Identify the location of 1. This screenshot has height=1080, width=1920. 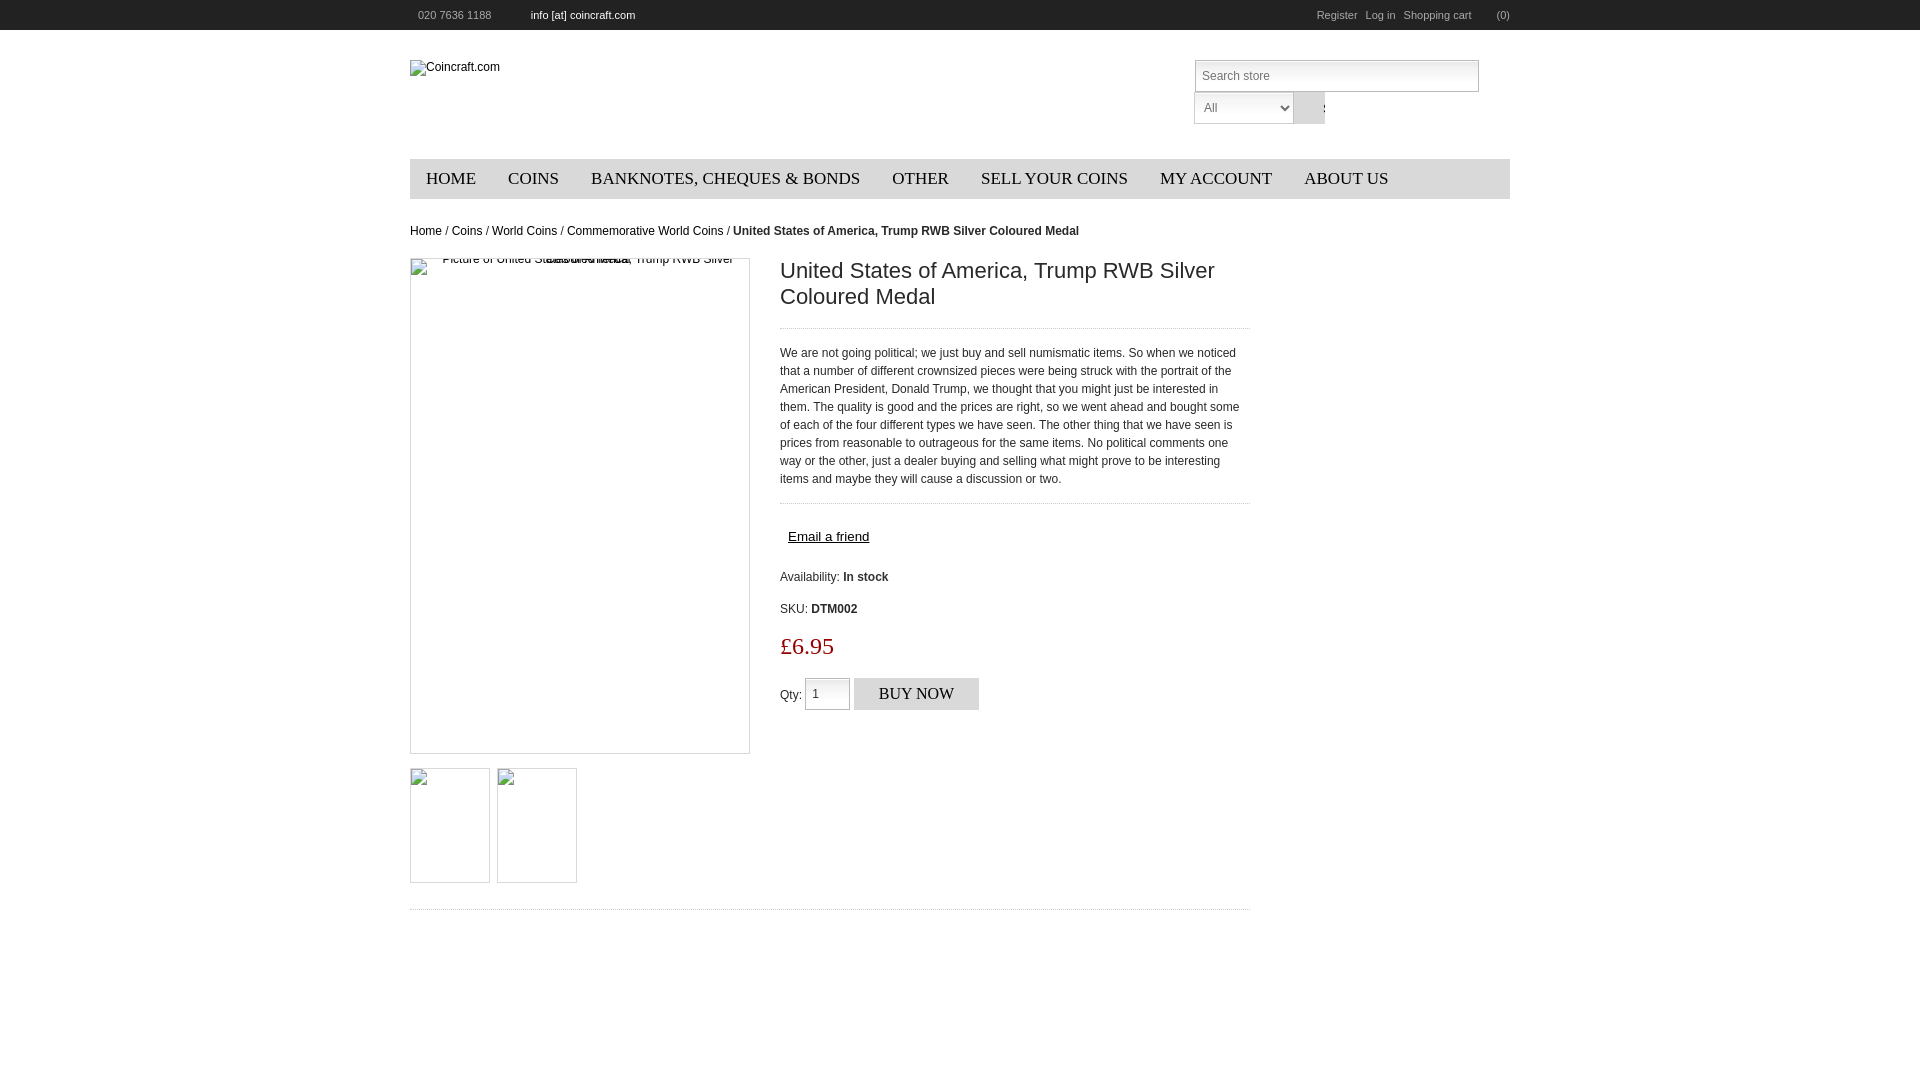
(827, 694).